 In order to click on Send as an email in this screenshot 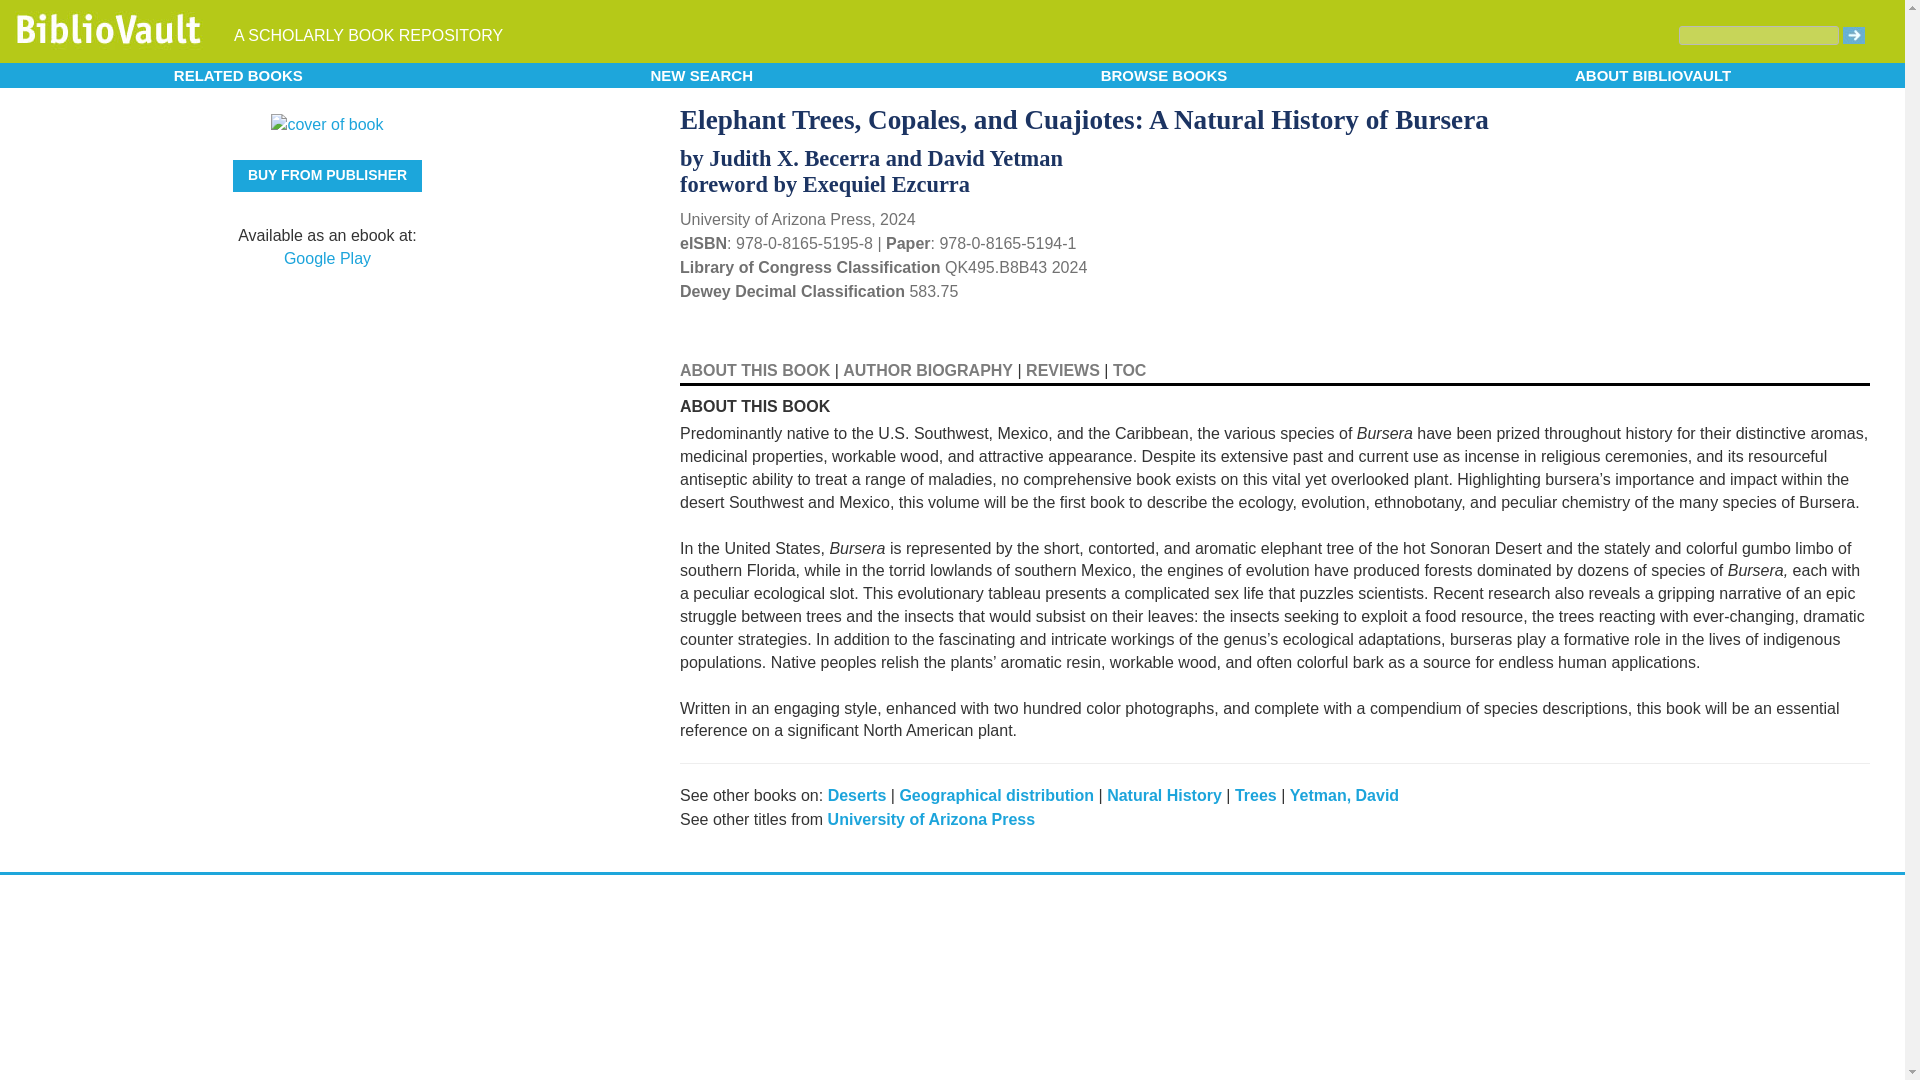, I will do `click(1852, 116)`.